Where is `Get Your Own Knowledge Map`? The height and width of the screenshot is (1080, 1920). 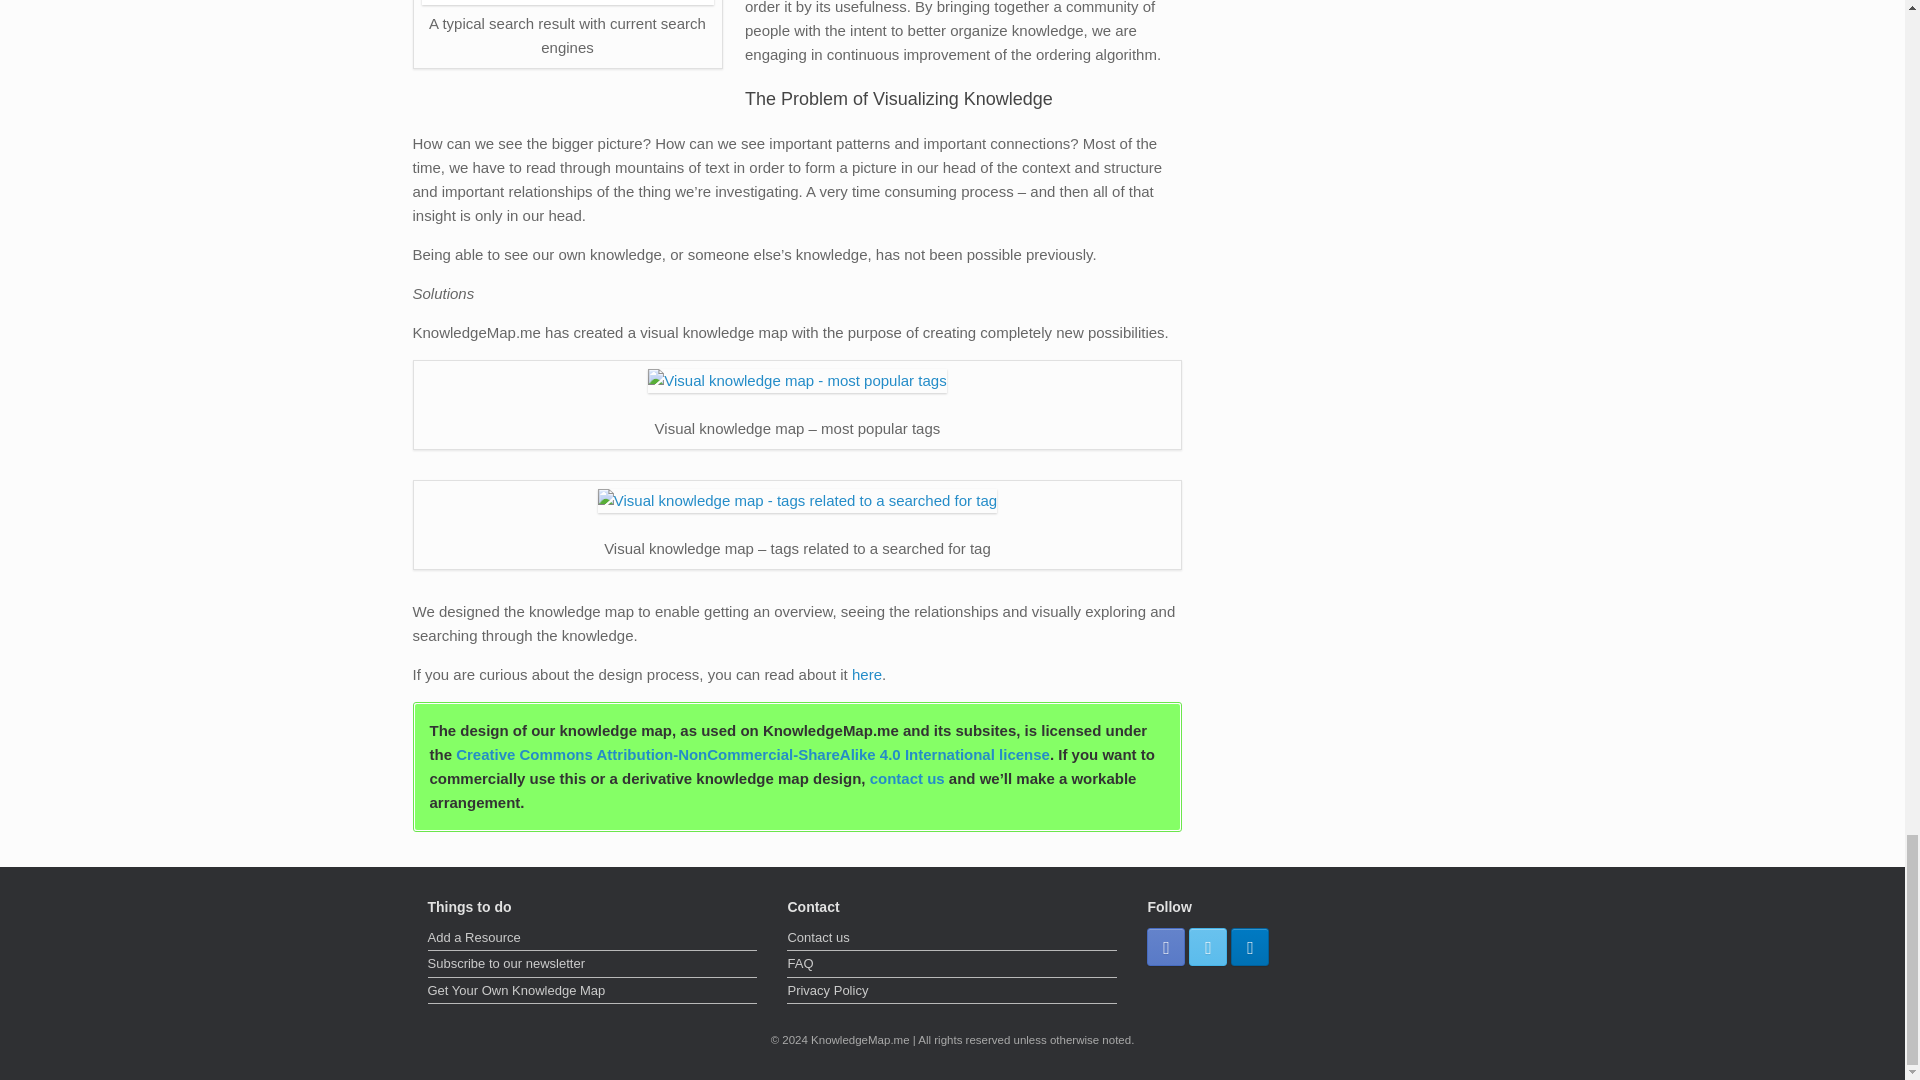
Get Your Own Knowledge Map is located at coordinates (593, 992).